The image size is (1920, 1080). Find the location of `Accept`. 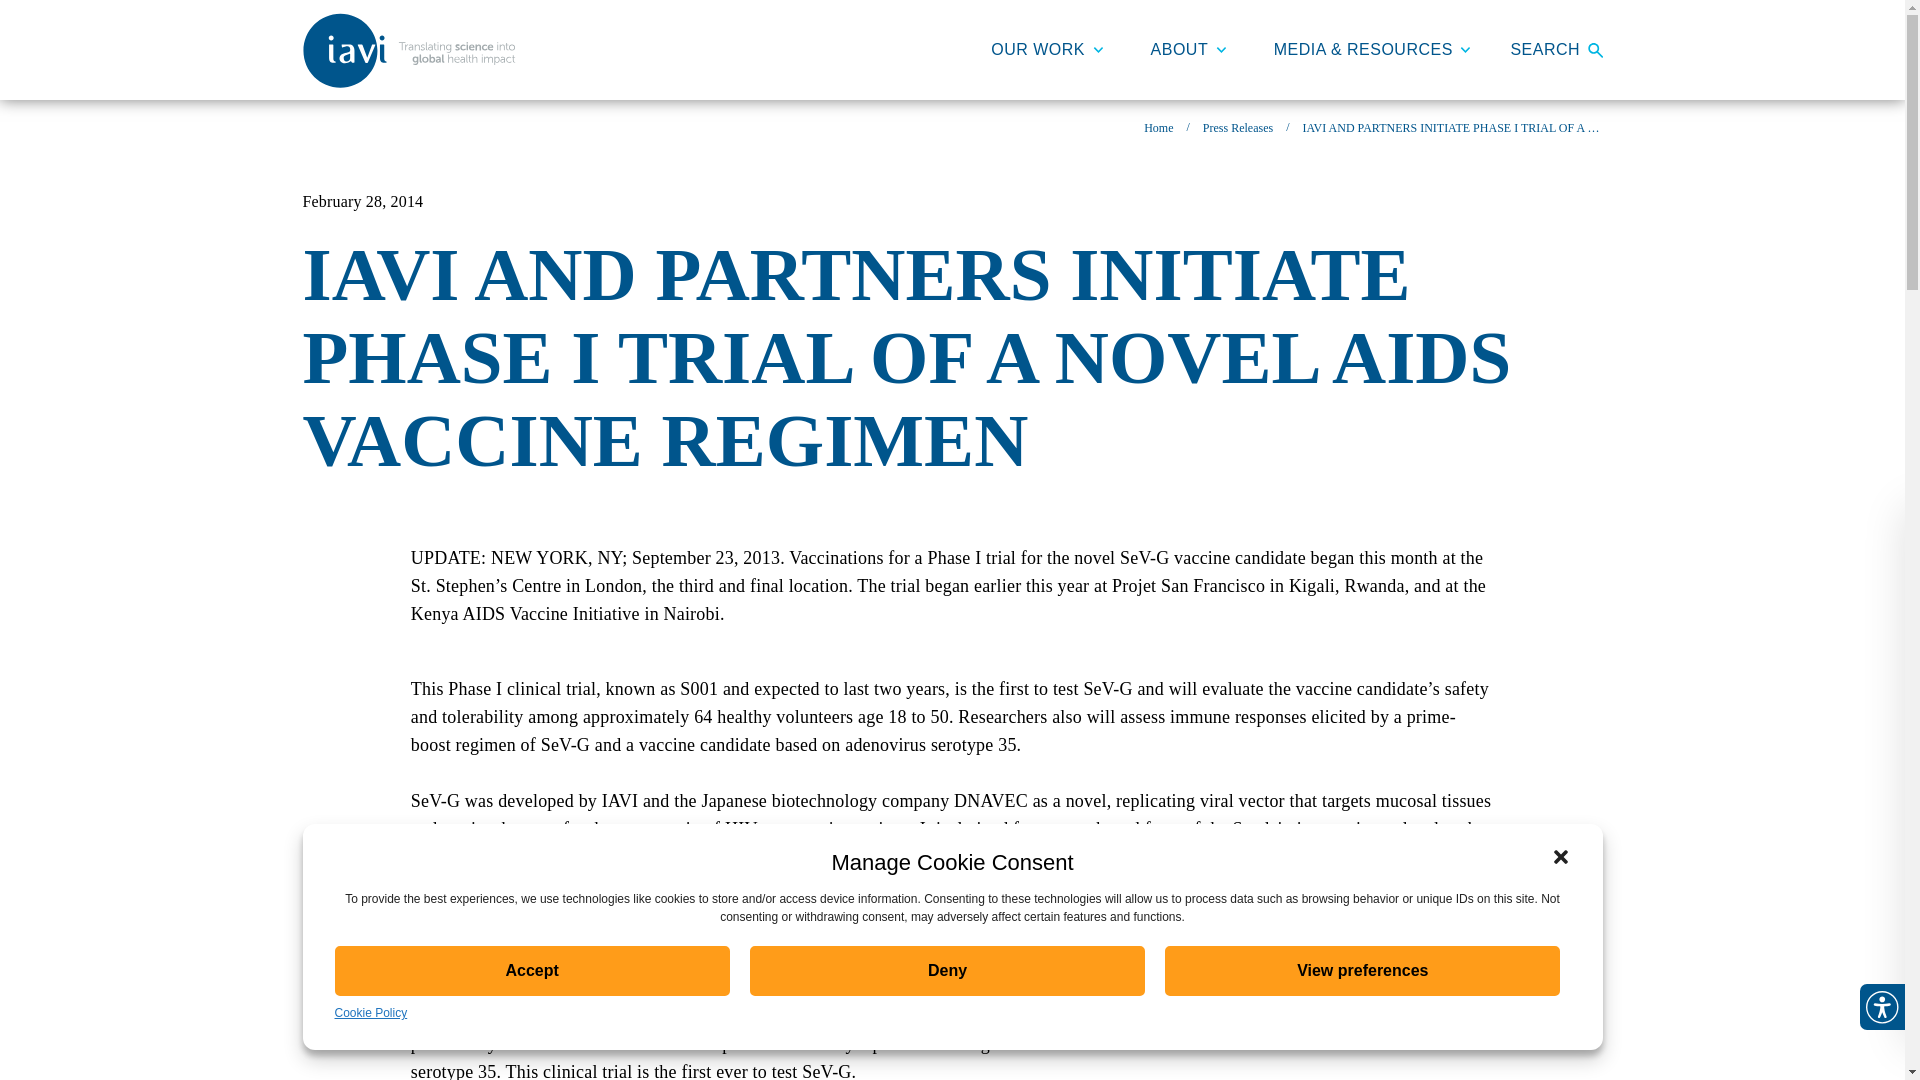

Accept is located at coordinates (532, 970).